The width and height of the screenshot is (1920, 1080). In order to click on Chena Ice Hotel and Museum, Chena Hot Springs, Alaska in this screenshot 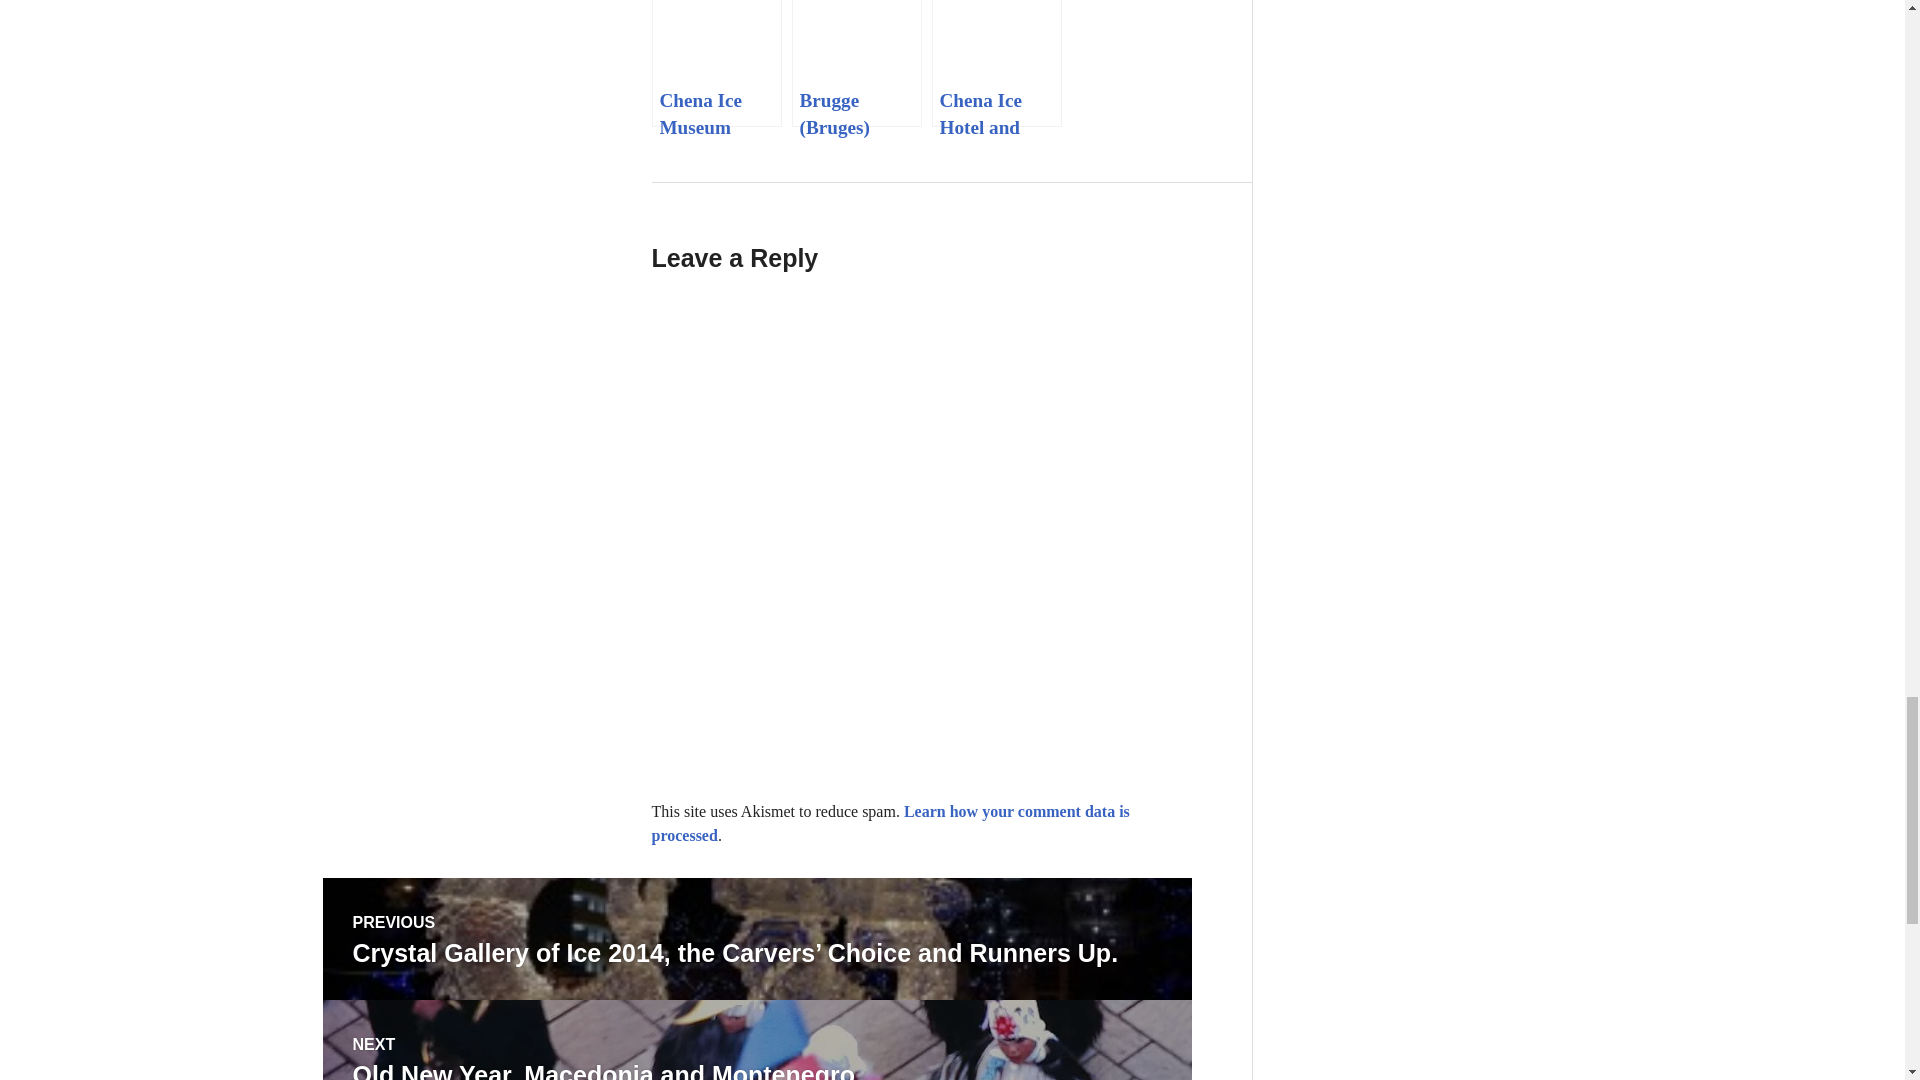, I will do `click(996, 64)`.